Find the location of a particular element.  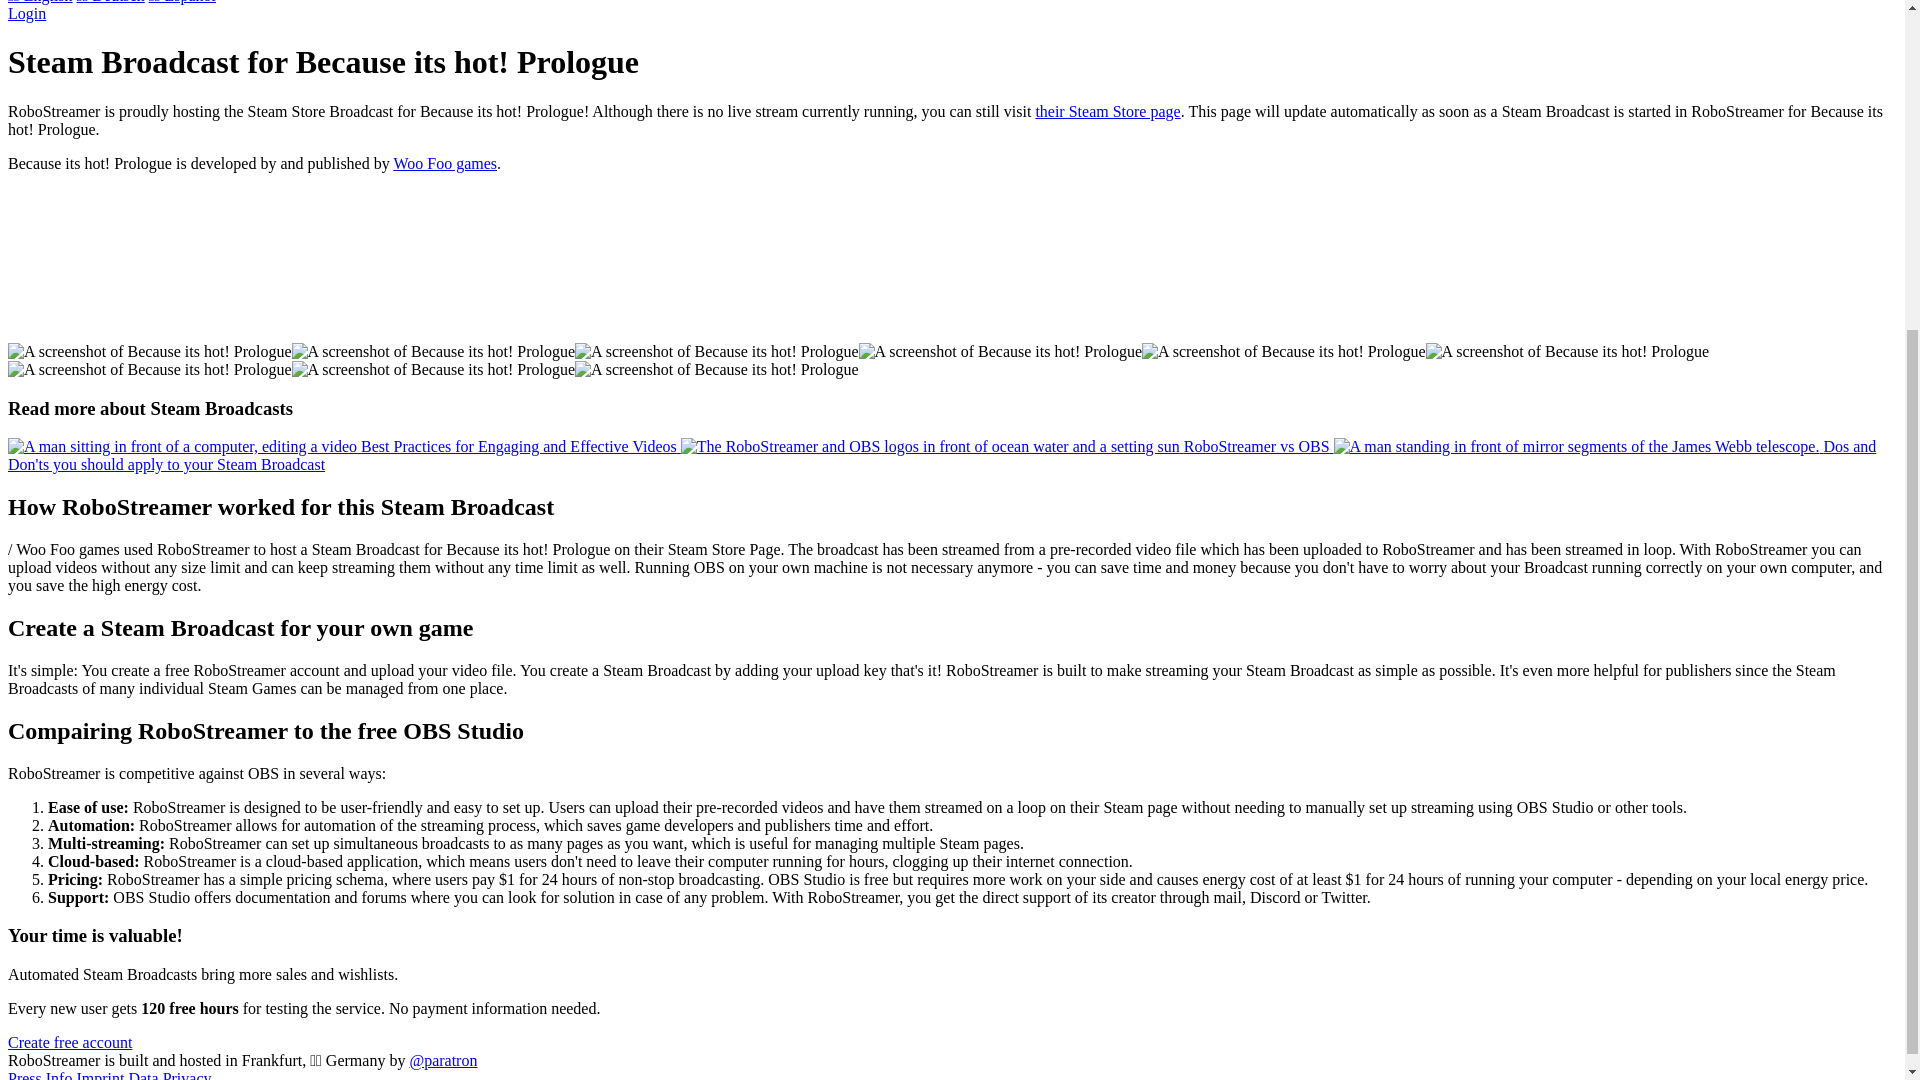

Create free account is located at coordinates (70, 1042).